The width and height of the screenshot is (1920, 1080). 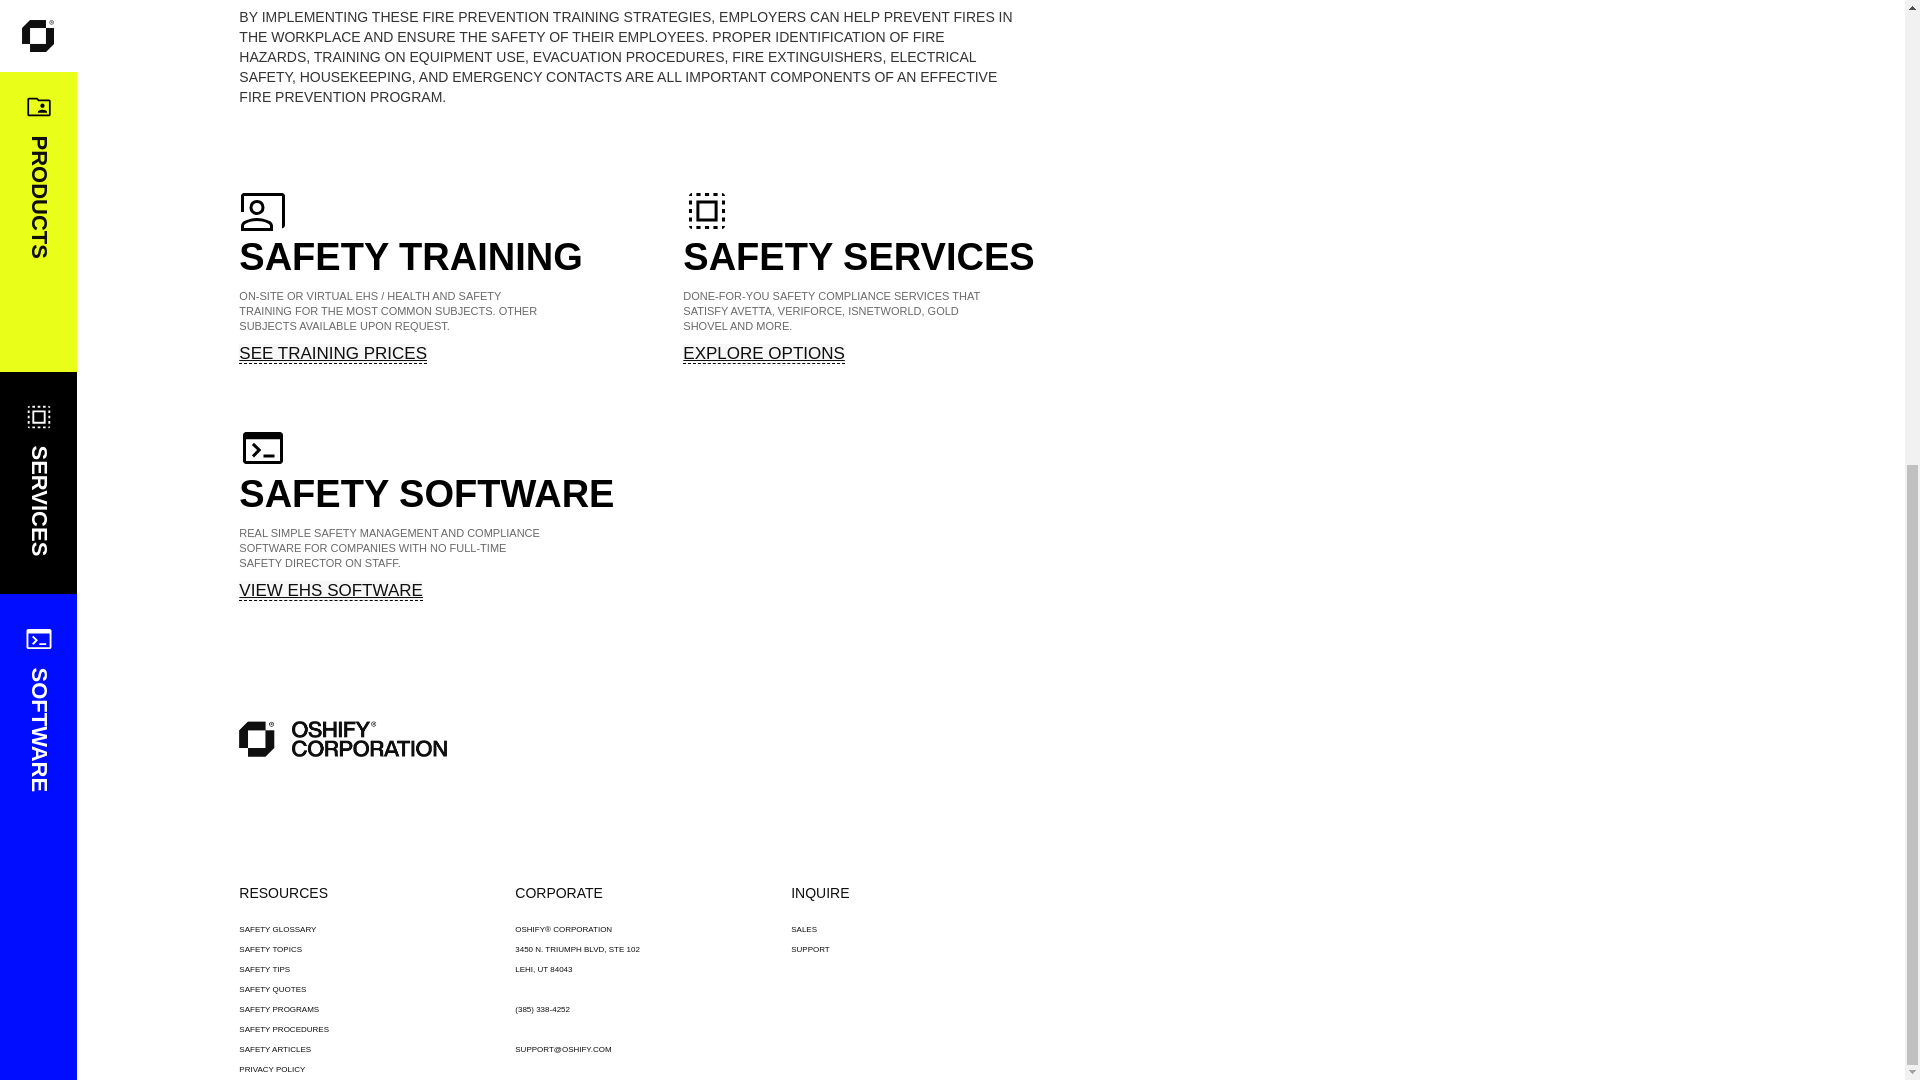 I want to click on SAFETY ARTICLES, so click(x=274, y=1050).